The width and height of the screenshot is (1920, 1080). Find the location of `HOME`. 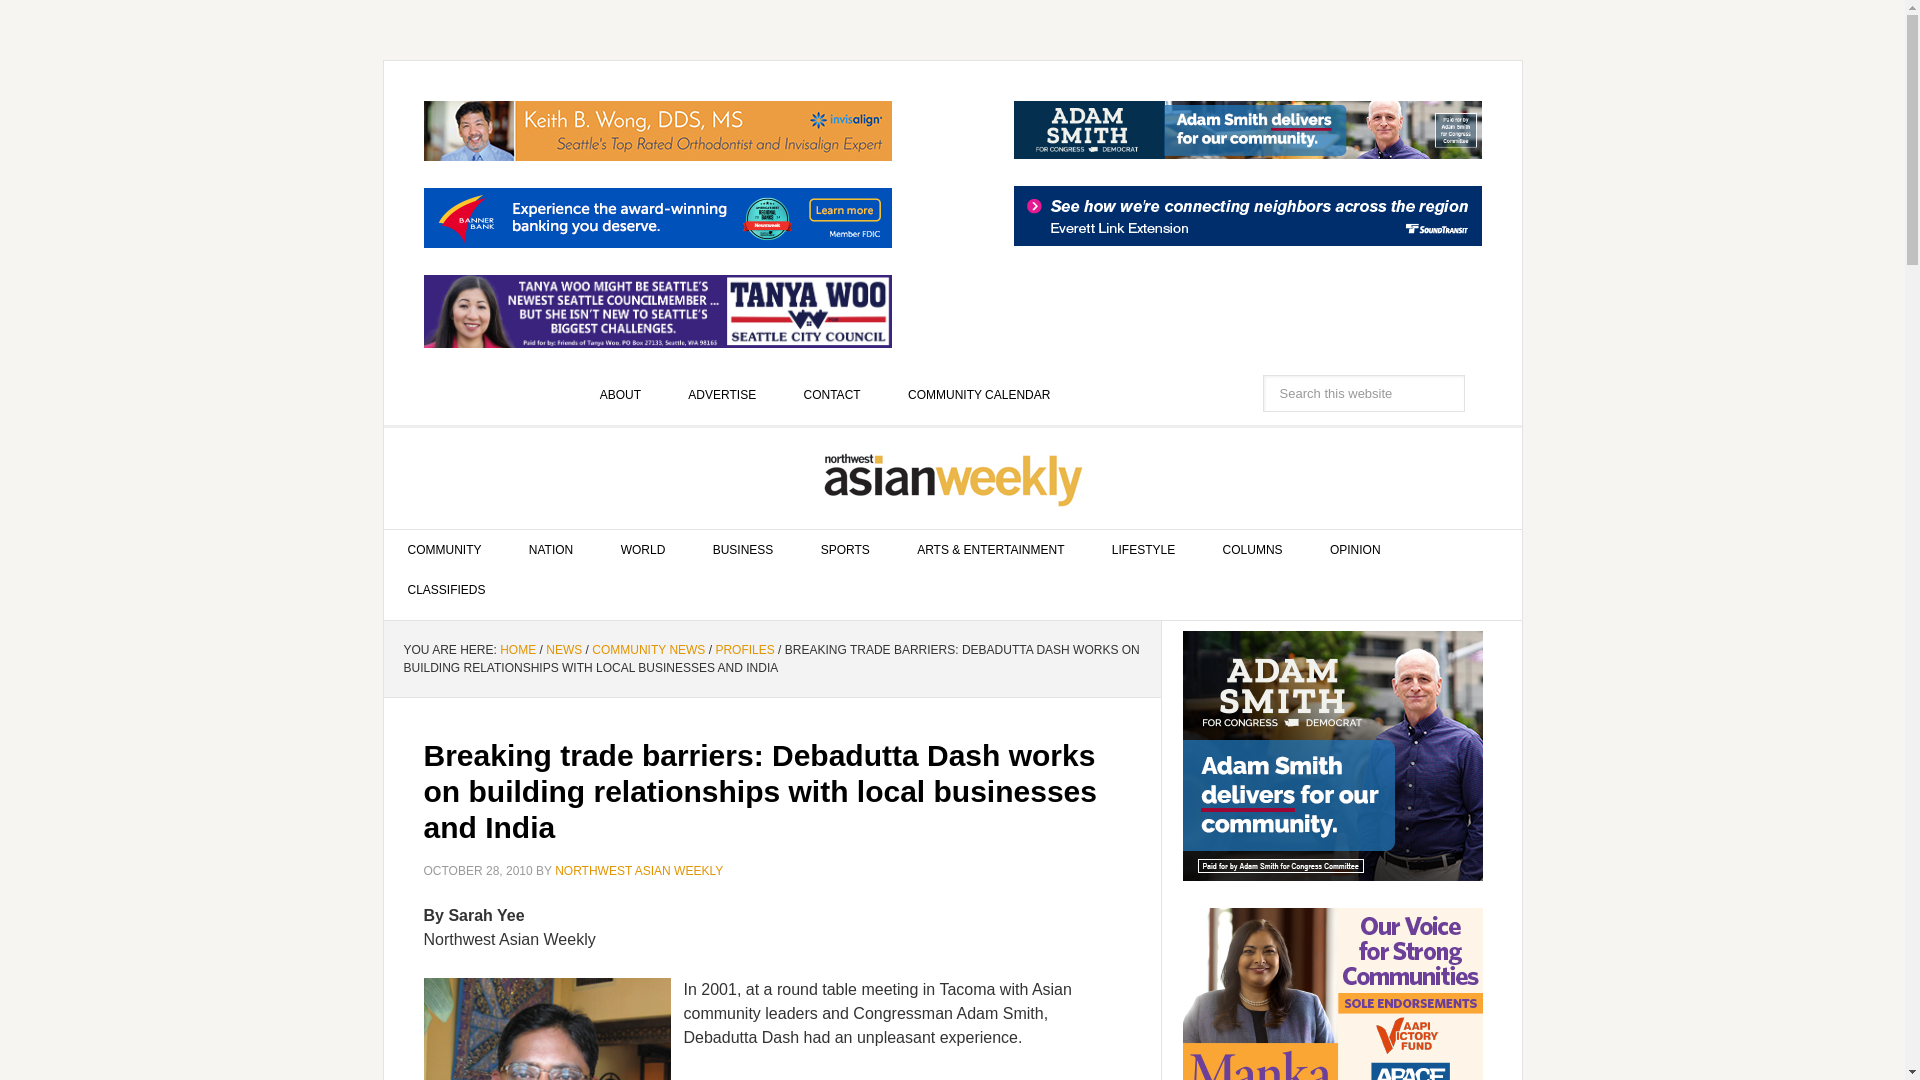

HOME is located at coordinates (517, 649).